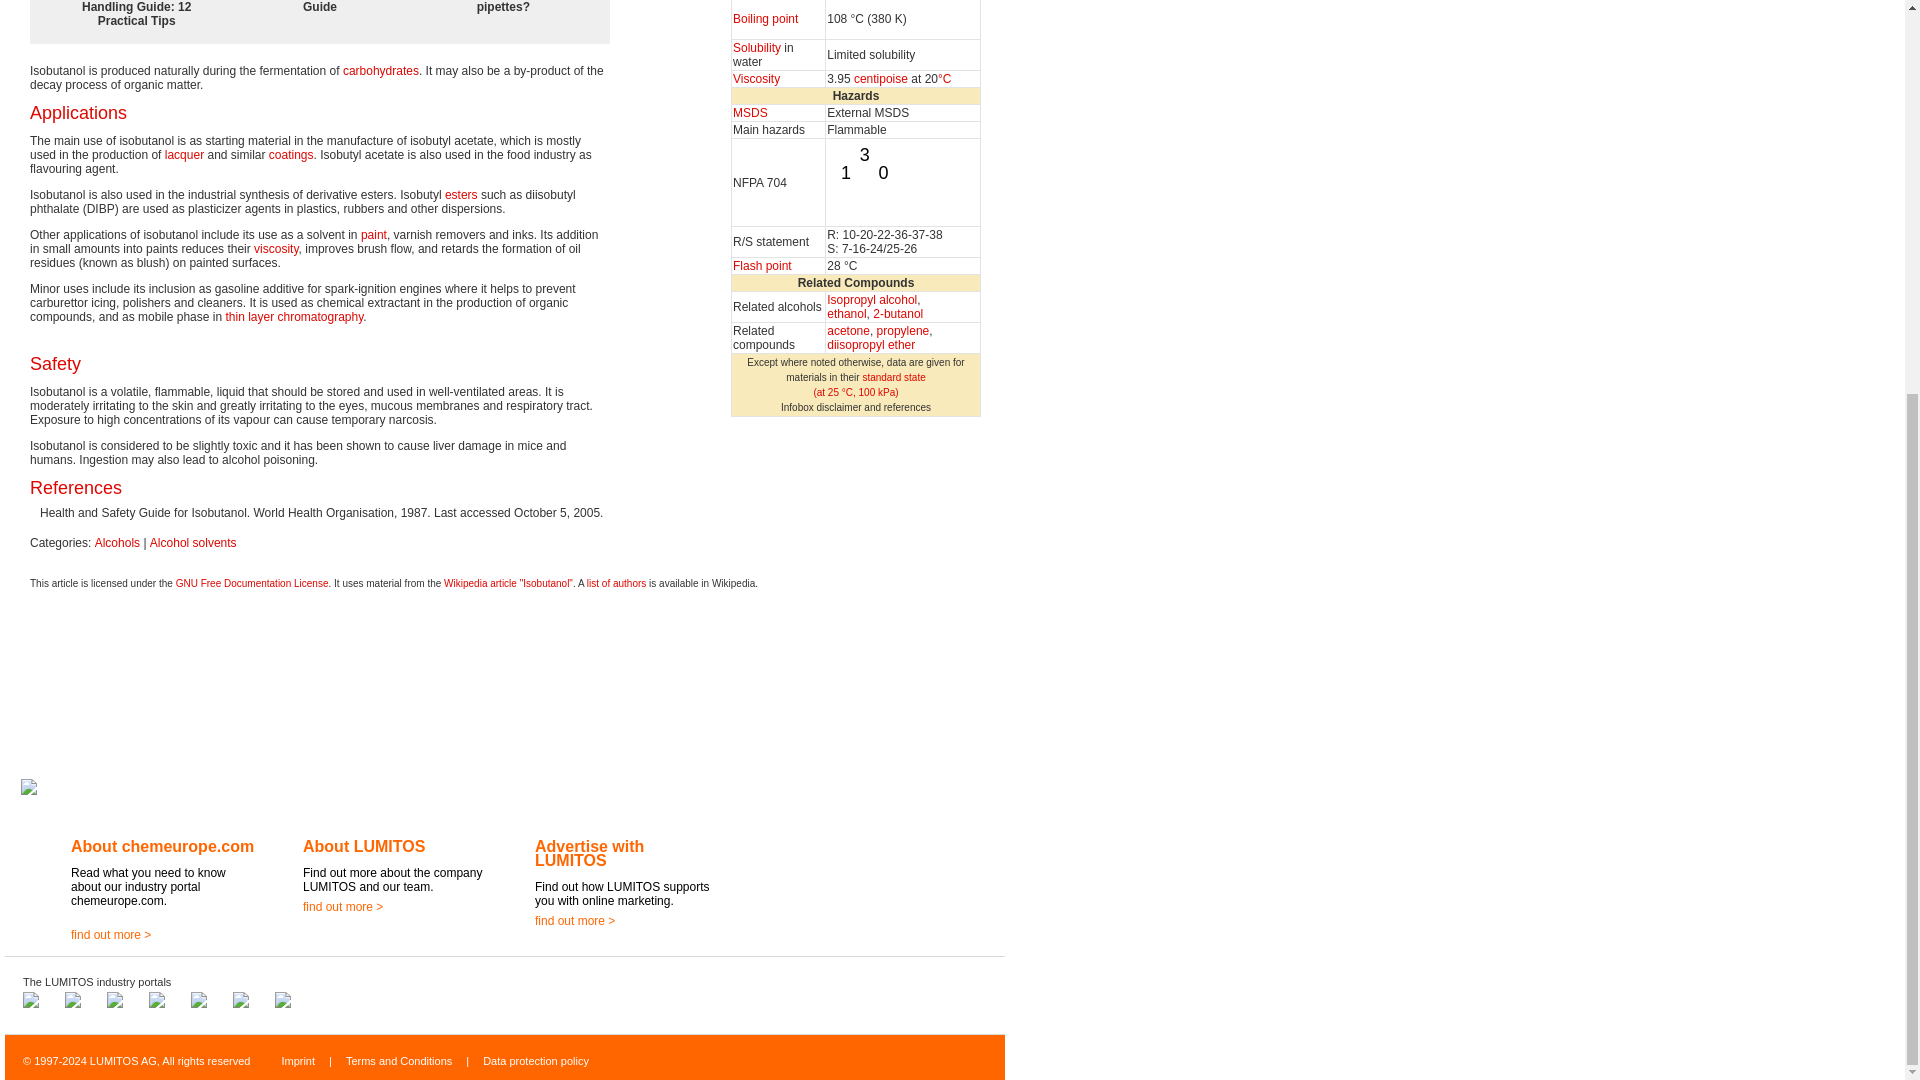  I want to click on Viscosity, so click(756, 79).